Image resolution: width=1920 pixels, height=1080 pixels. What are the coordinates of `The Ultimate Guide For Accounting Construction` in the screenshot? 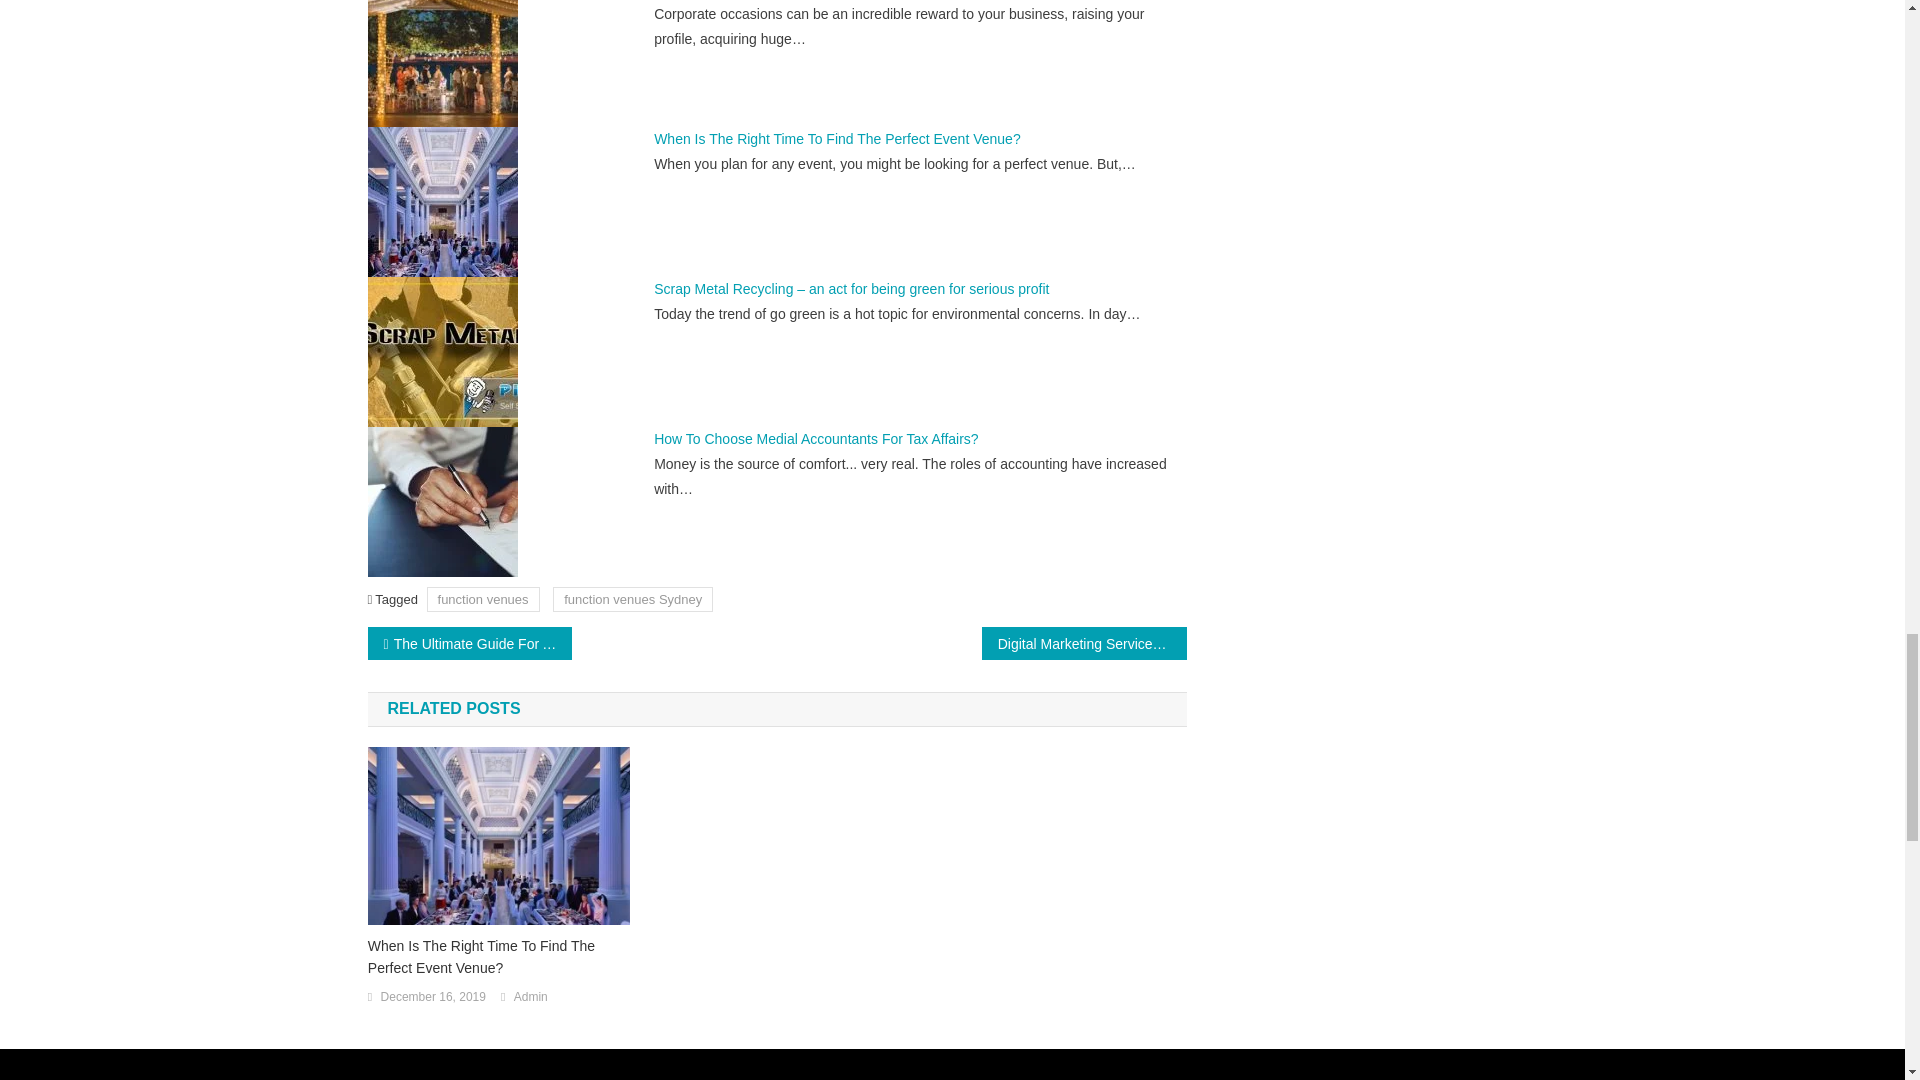 It's located at (470, 643).